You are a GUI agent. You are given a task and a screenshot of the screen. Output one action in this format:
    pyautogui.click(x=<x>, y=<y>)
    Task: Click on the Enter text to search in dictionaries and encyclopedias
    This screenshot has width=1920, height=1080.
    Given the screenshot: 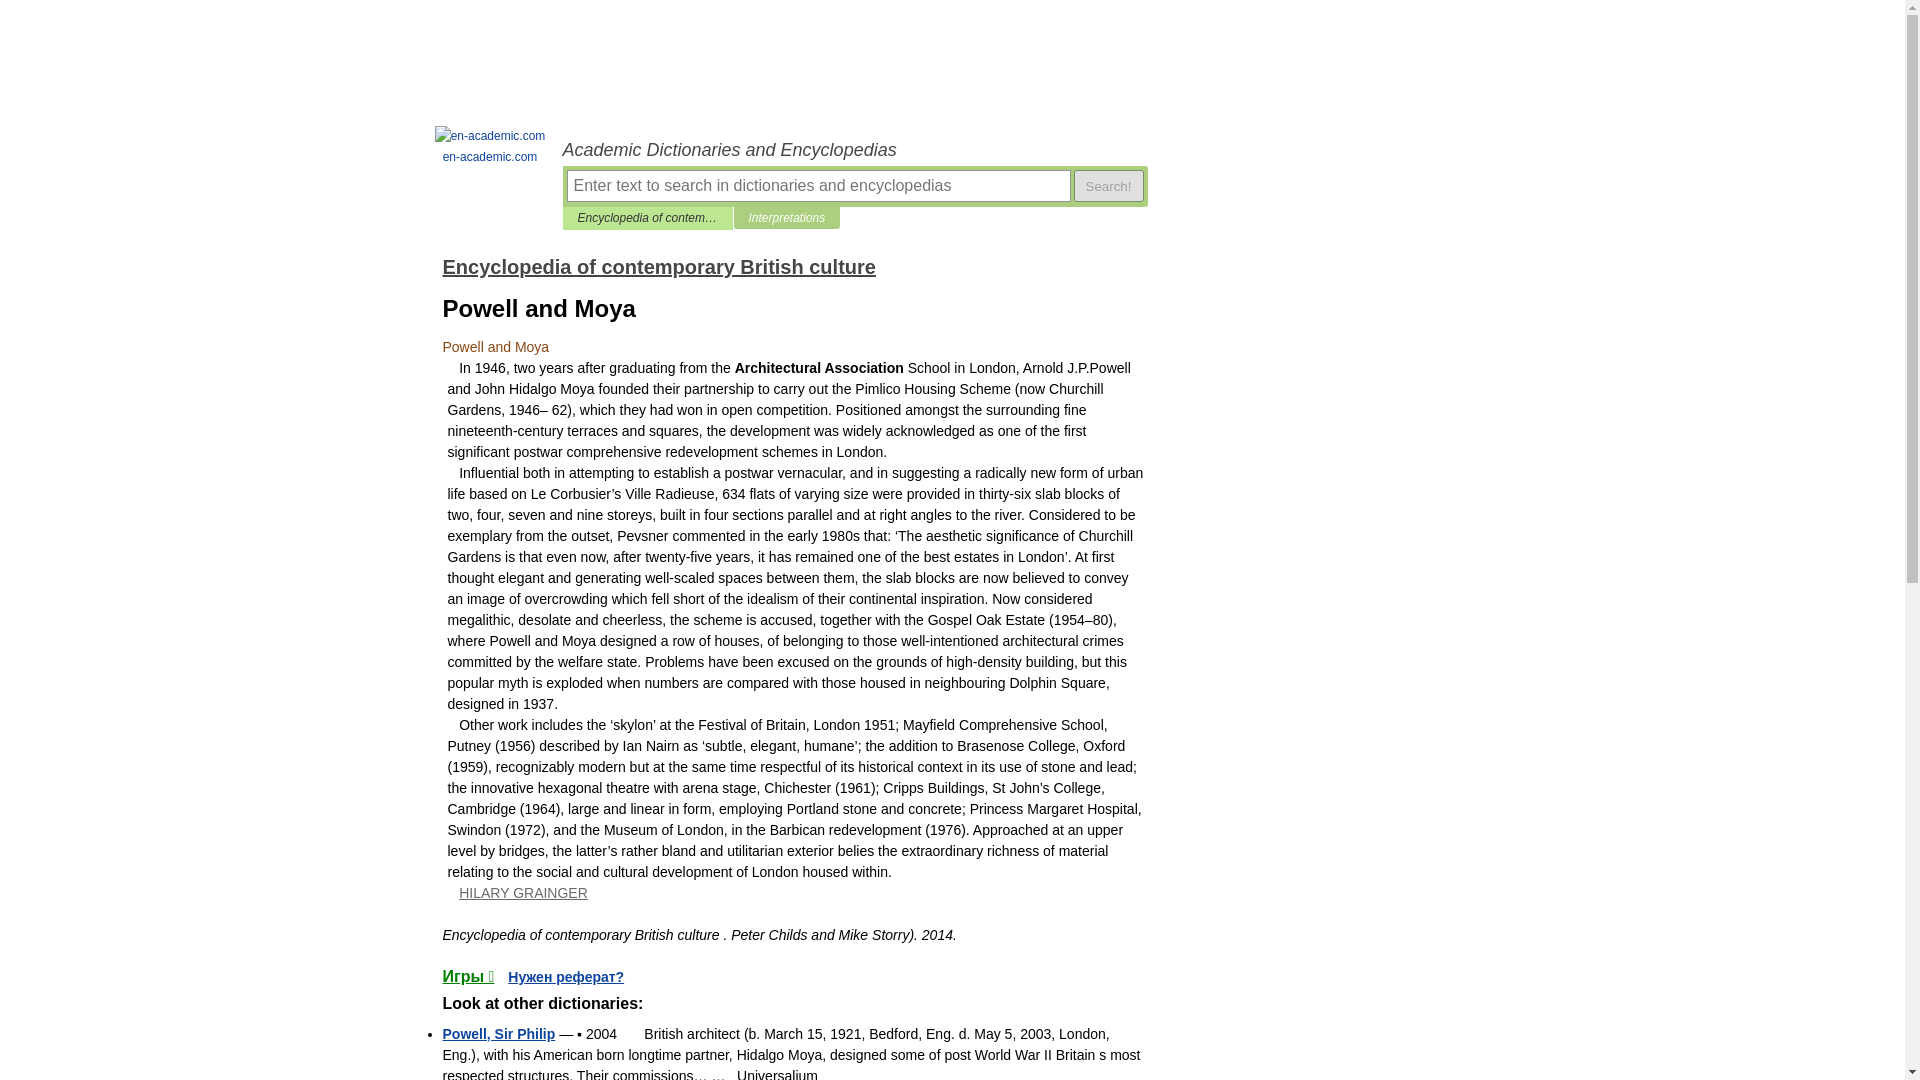 What is the action you would take?
    pyautogui.click(x=818, y=185)
    